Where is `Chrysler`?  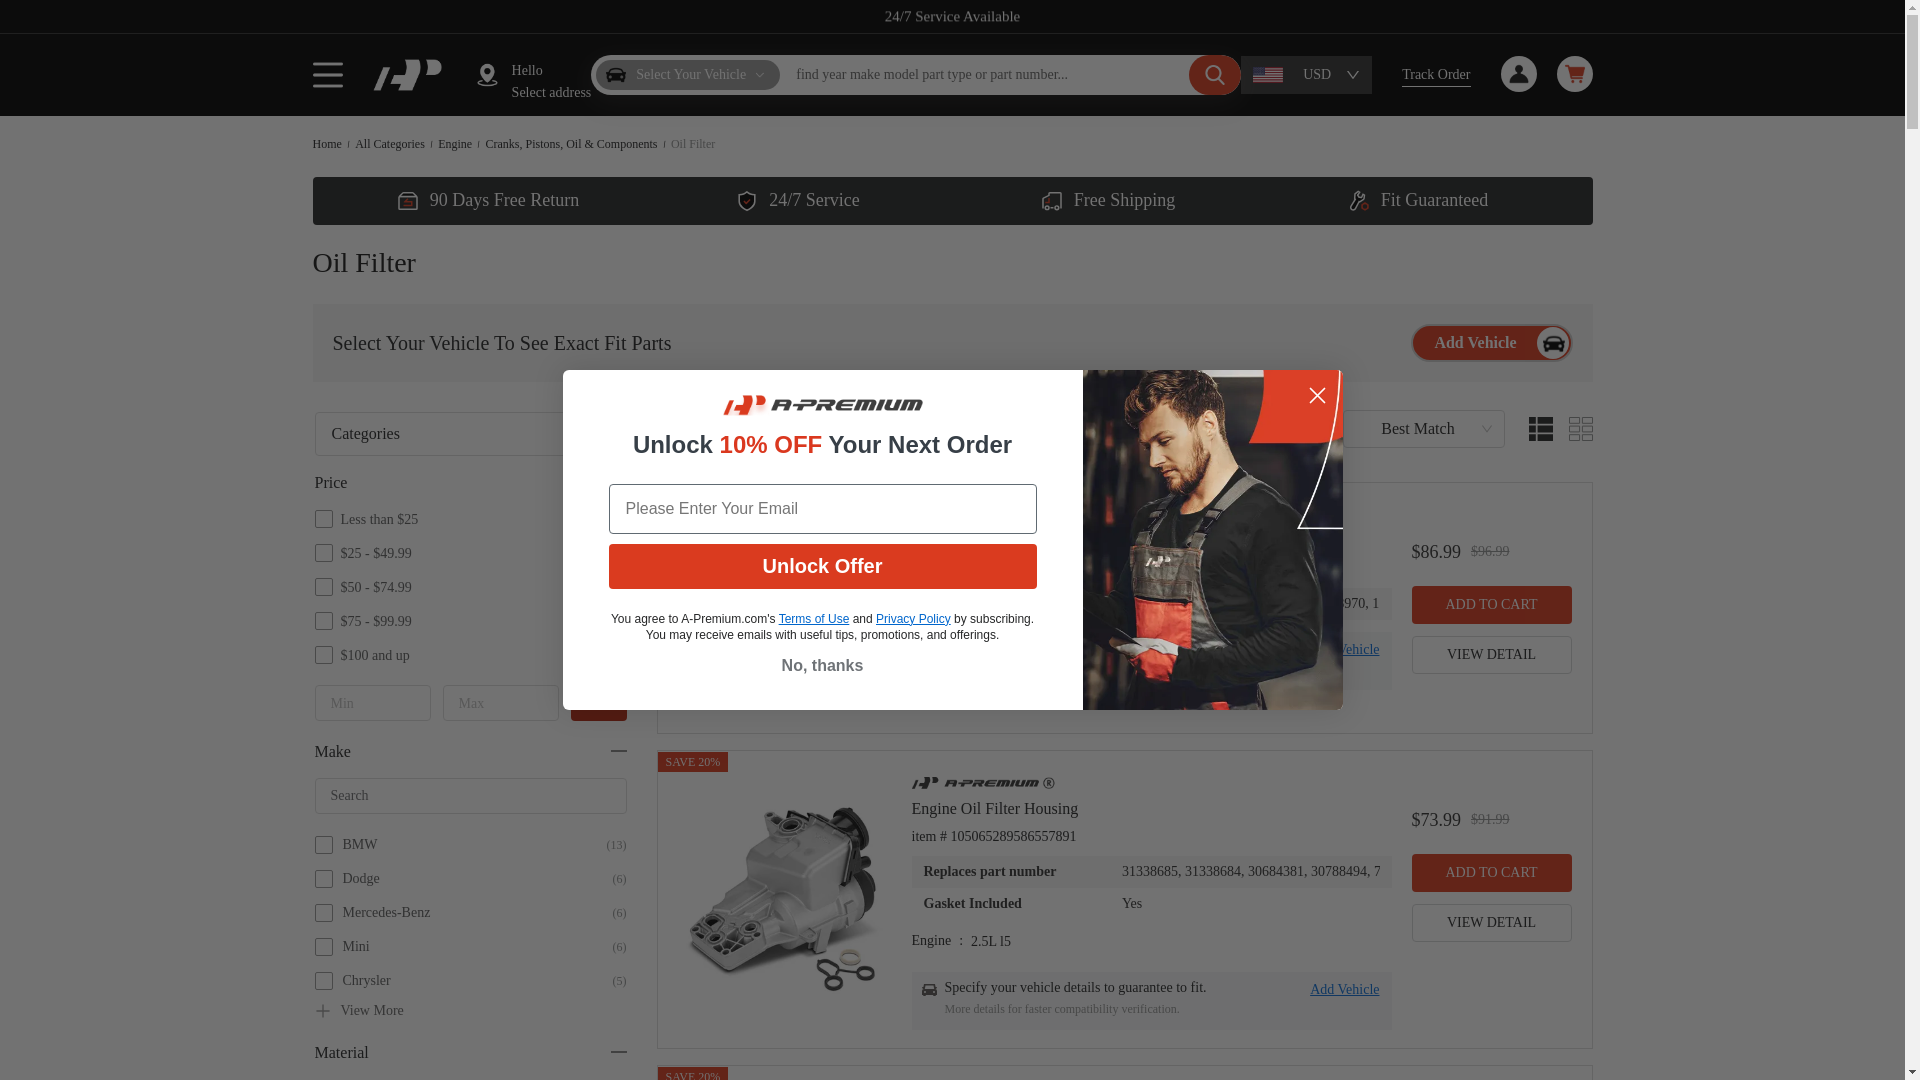
Chrysler is located at coordinates (483, 981).